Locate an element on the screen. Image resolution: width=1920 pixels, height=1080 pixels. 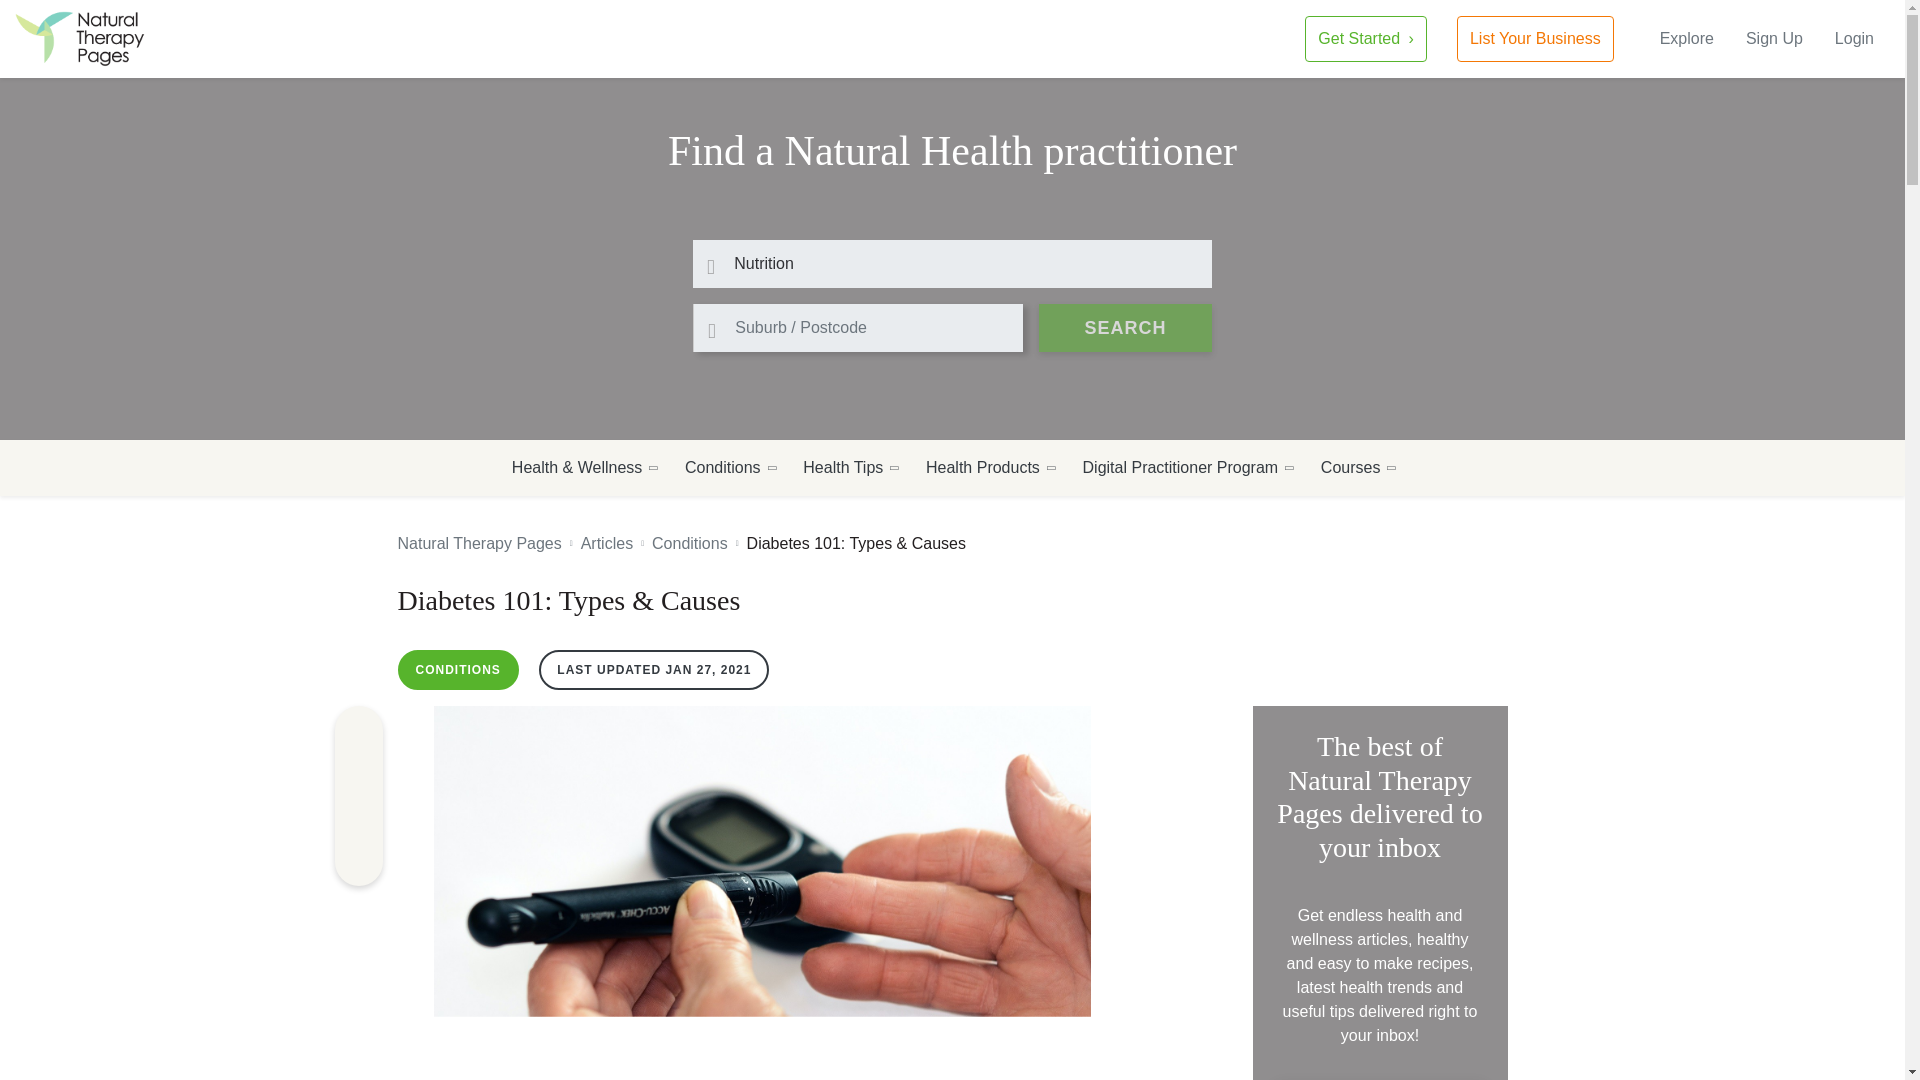
global.social.shareFacebook is located at coordinates (358, 730).